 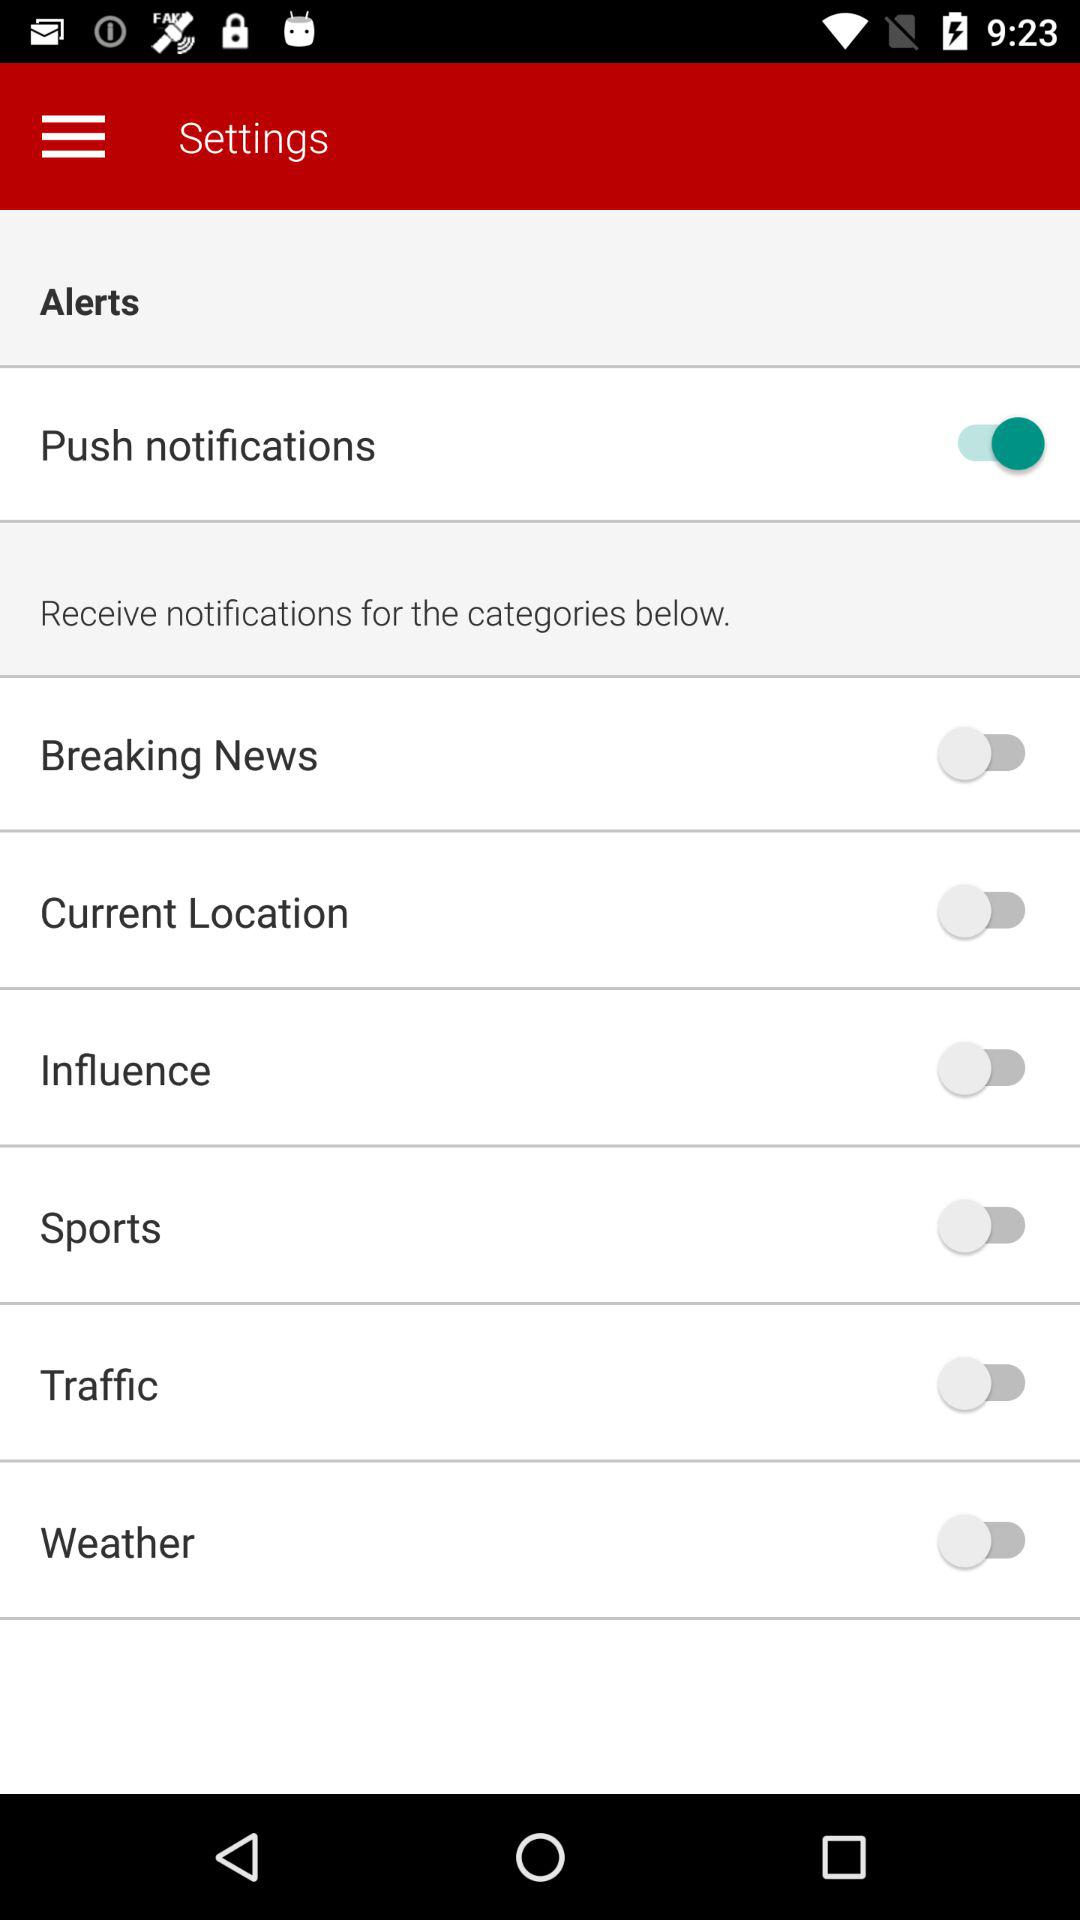 I want to click on toggle on button, so click(x=991, y=444).